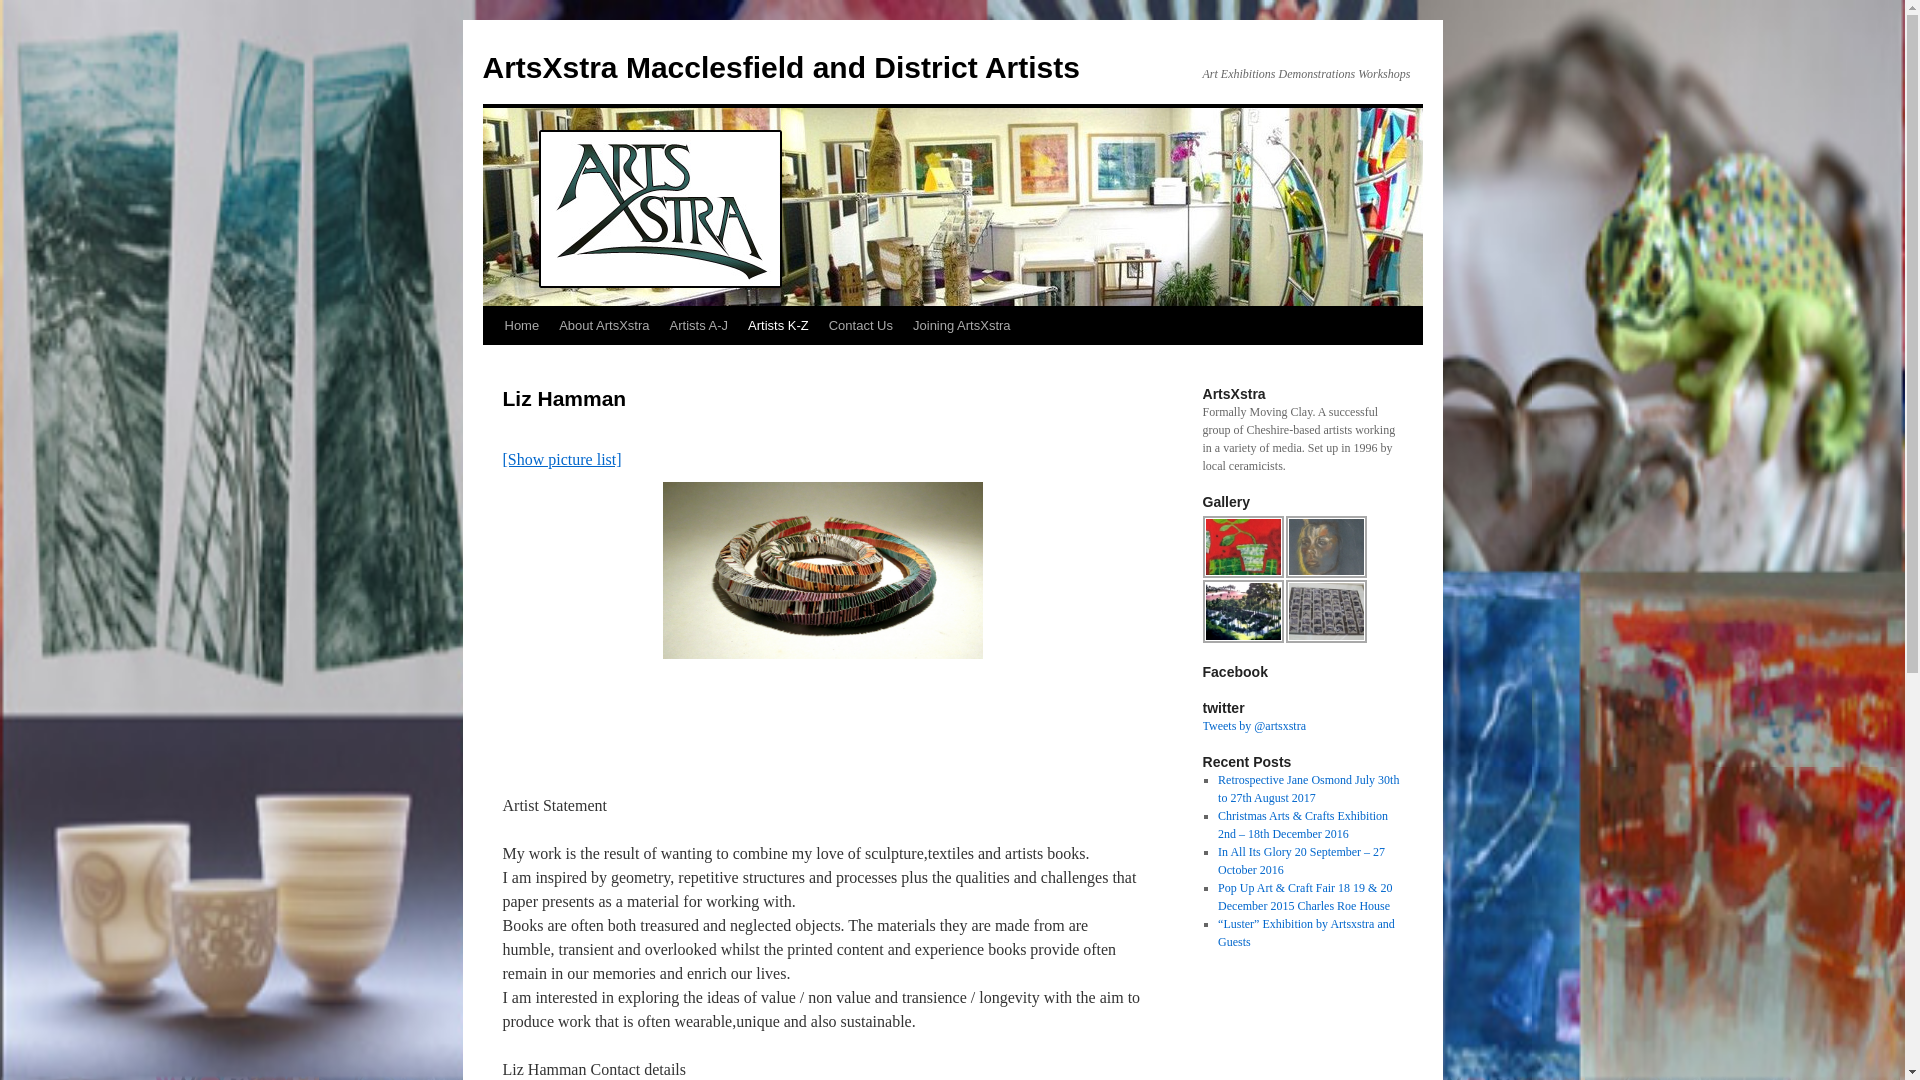 This screenshot has width=1920, height=1080. Describe the element at coordinates (604, 325) in the screenshot. I see `About ArtsXstra` at that location.